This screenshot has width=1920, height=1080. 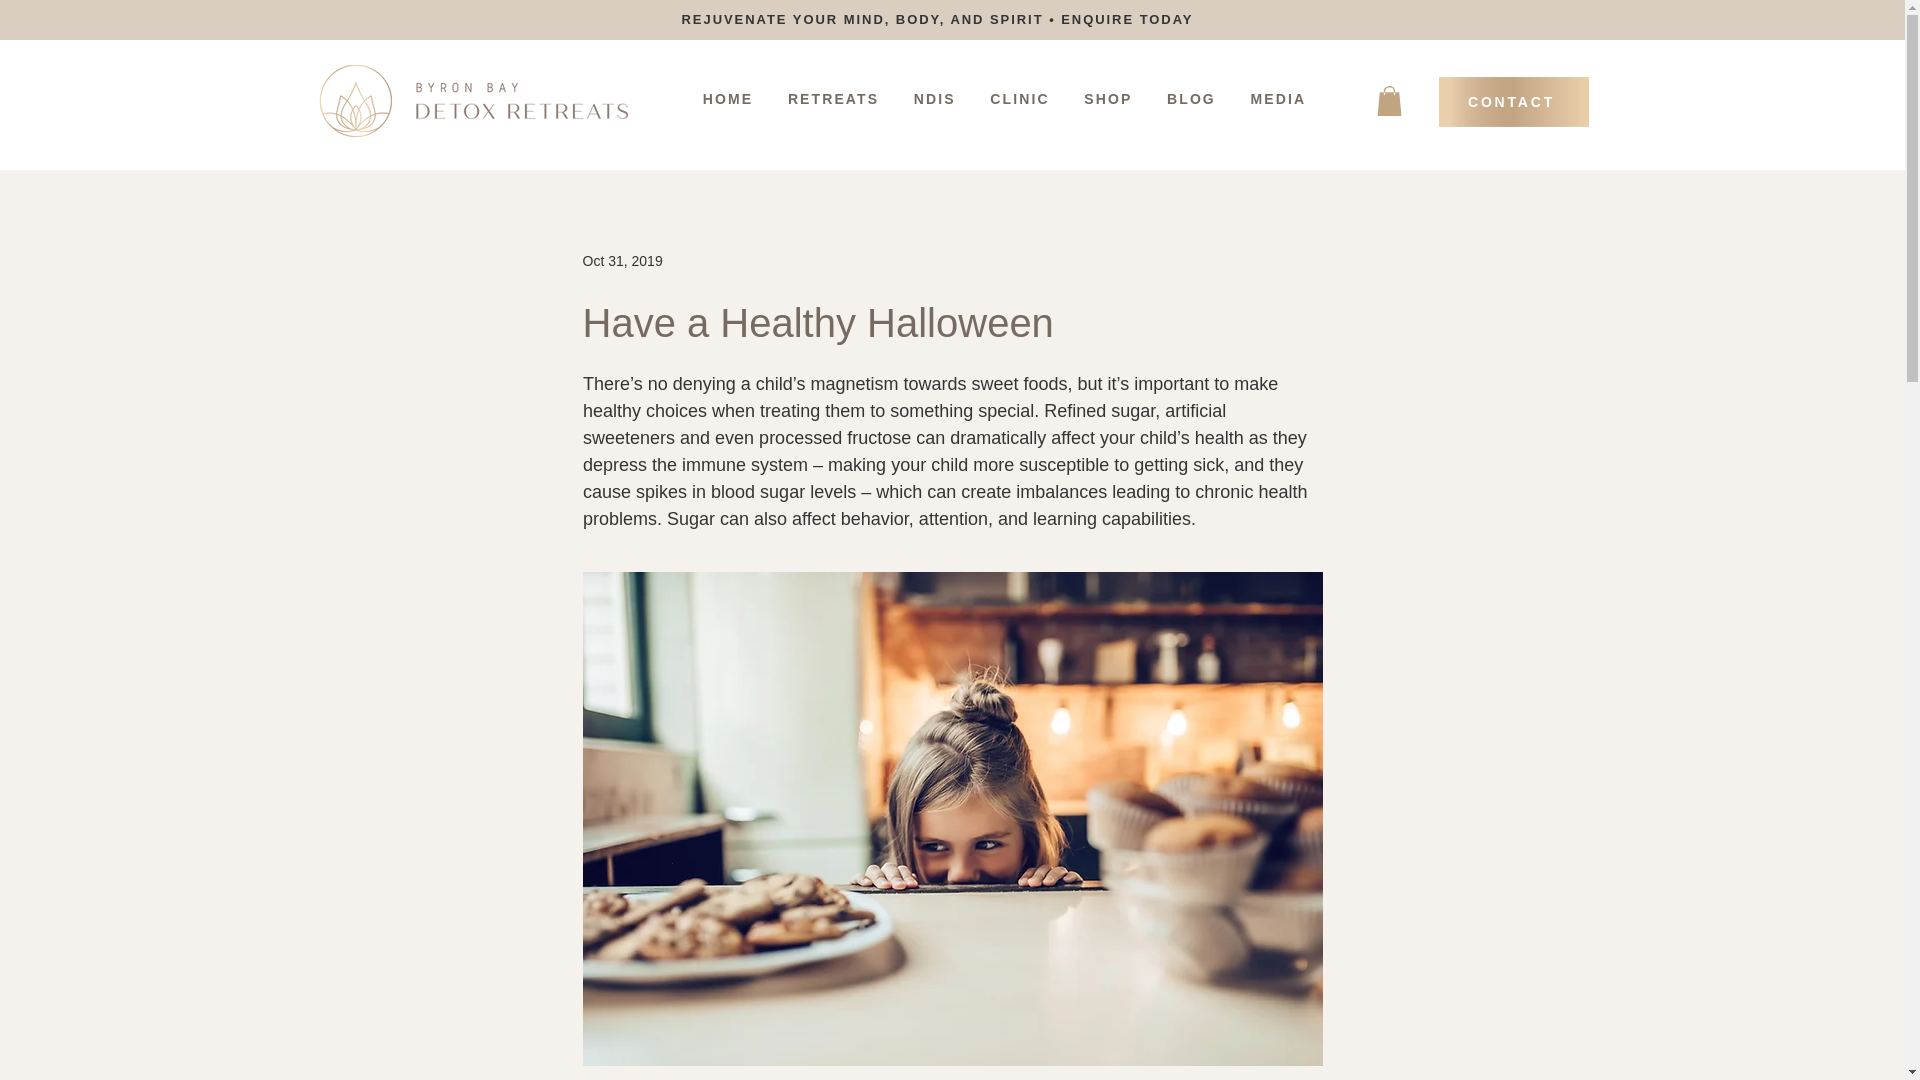 I want to click on Oct 31, 2019, so click(x=622, y=260).